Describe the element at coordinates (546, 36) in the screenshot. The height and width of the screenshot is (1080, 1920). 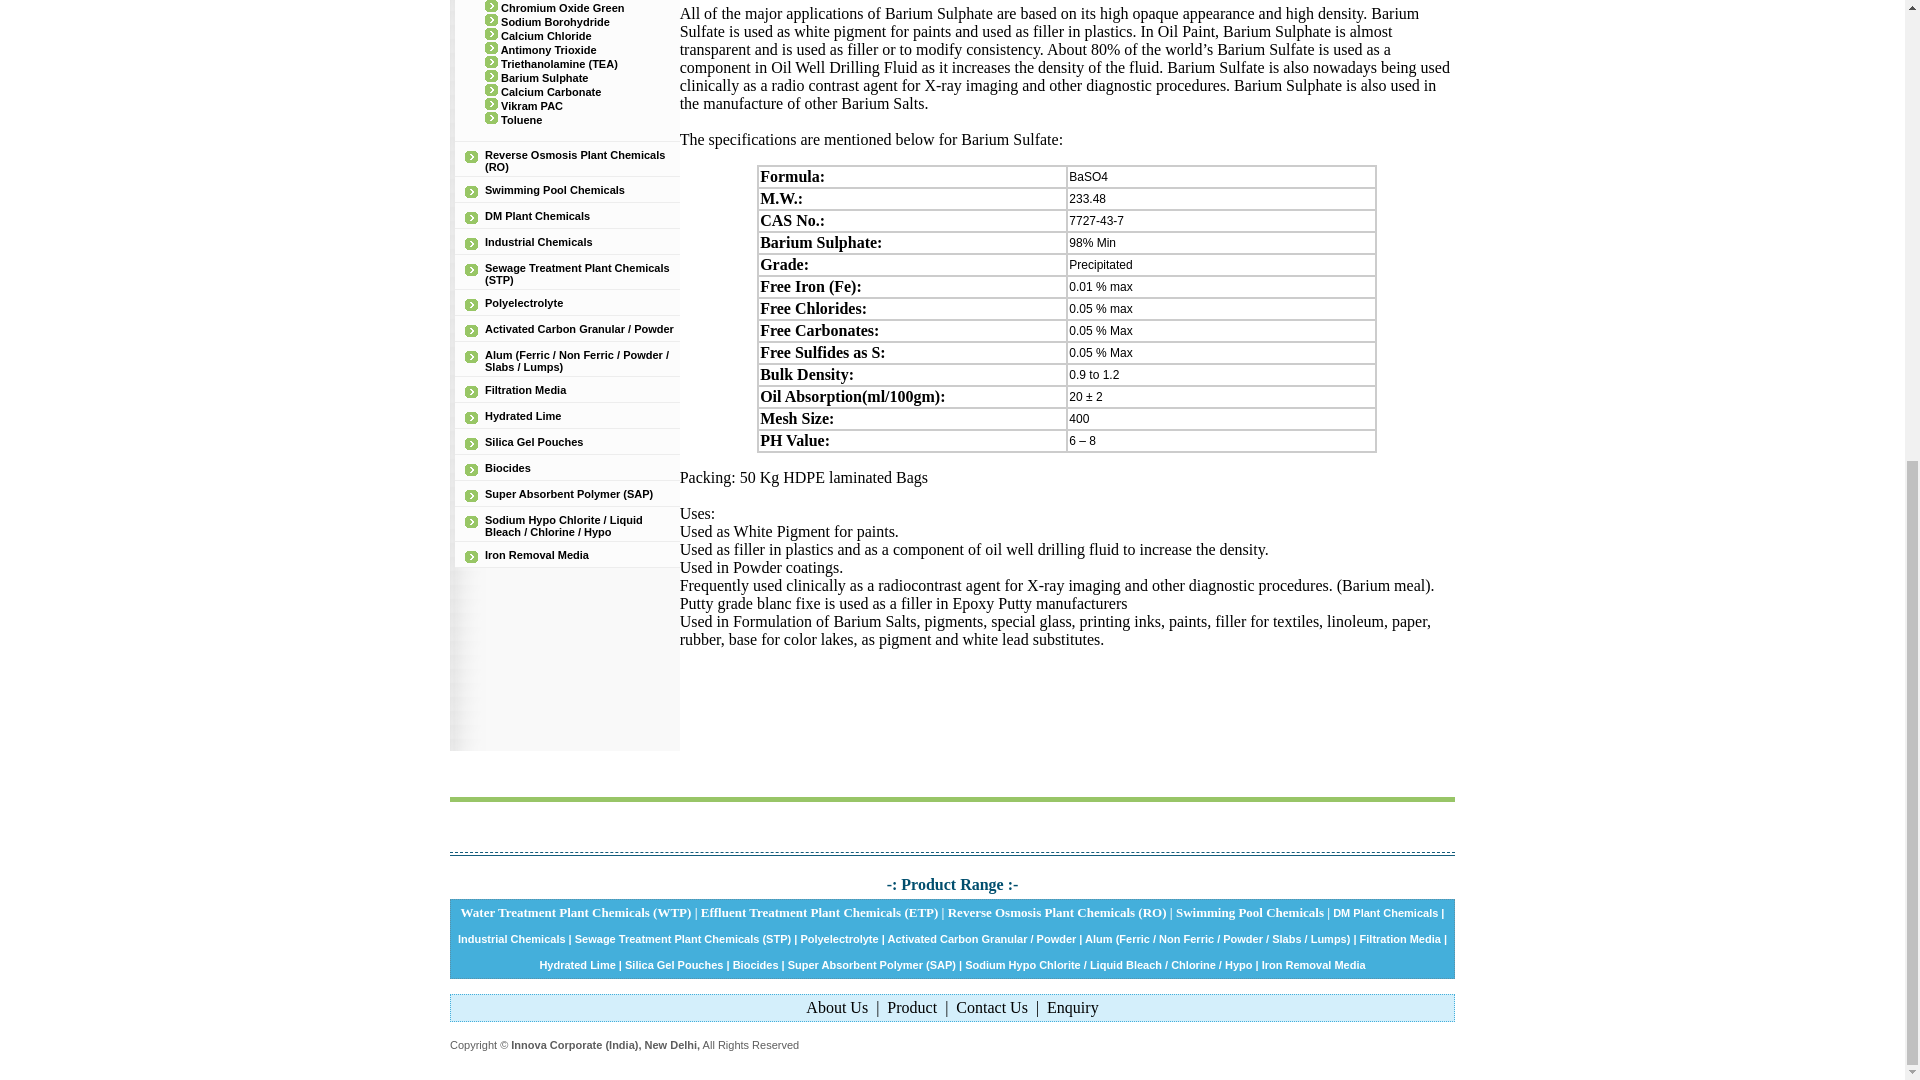
I see `Calcium Chloride` at that location.